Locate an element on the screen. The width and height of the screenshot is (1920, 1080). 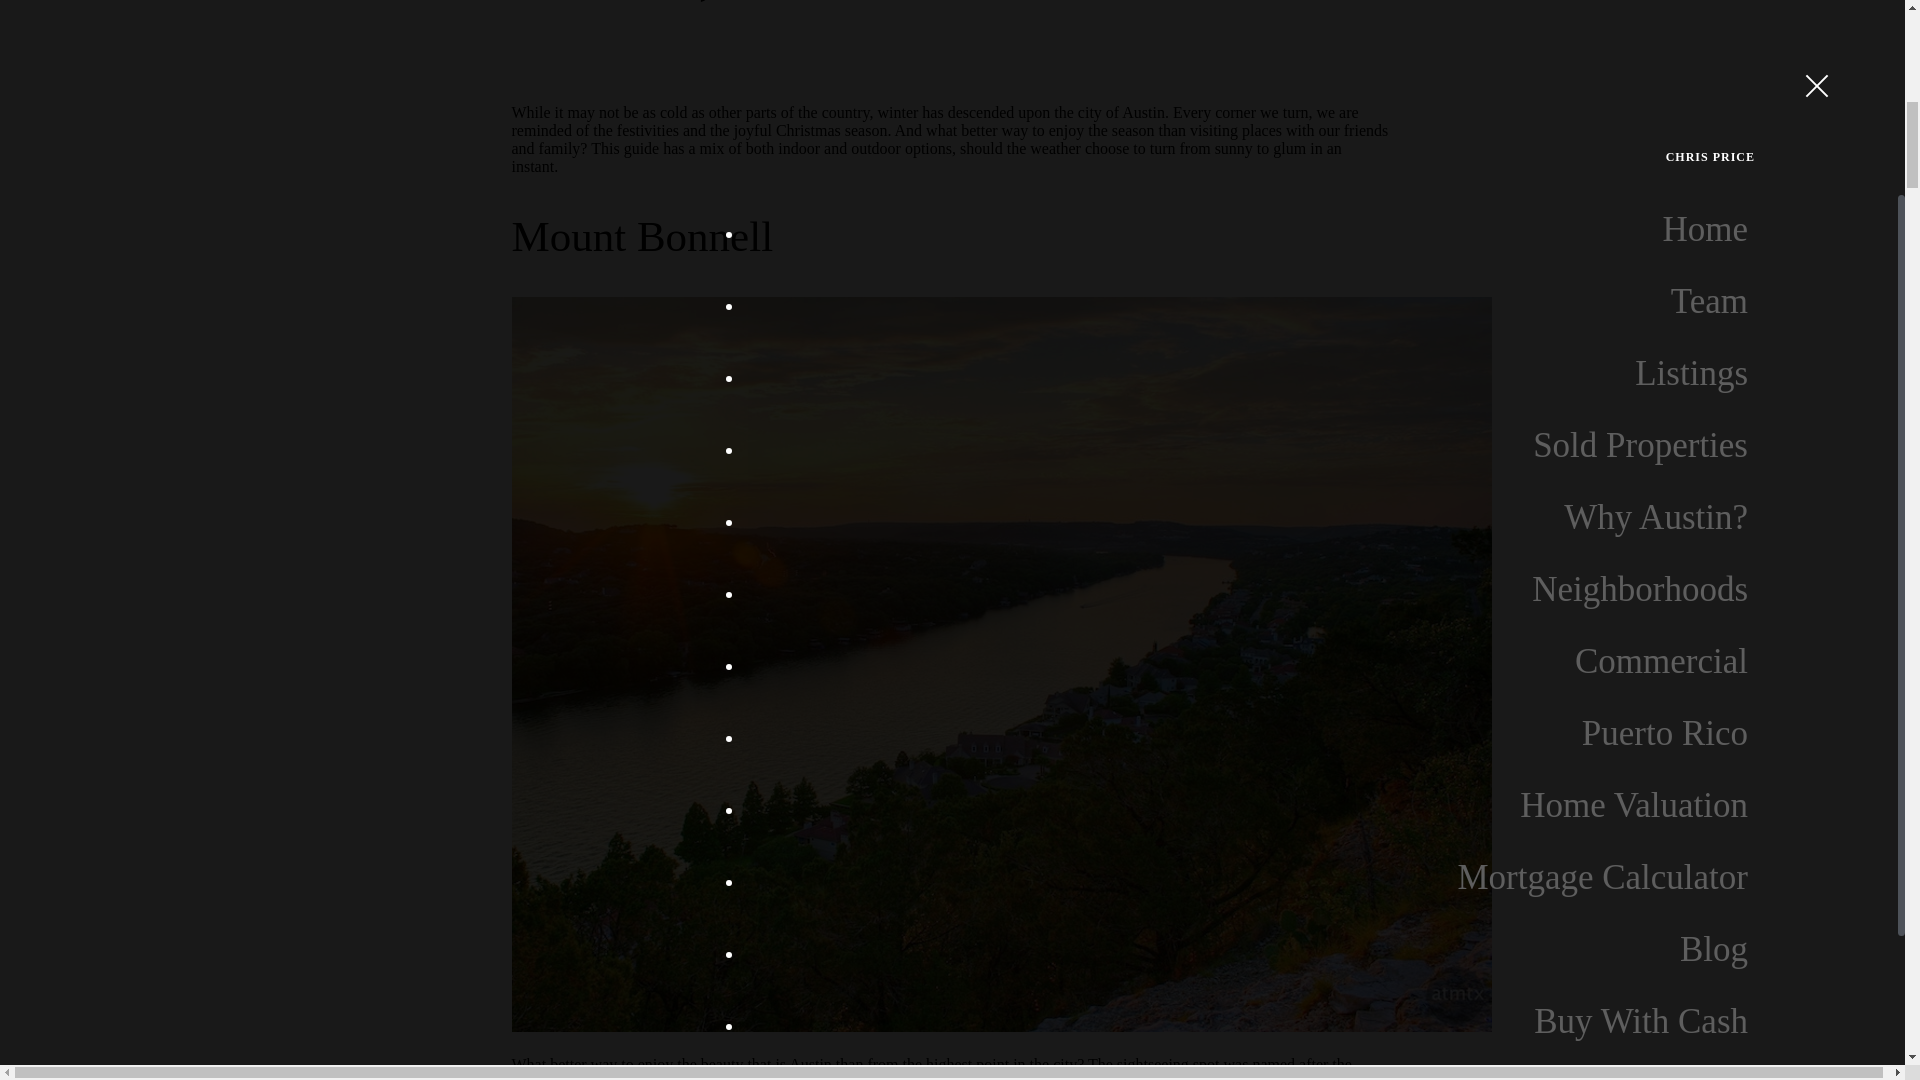
Join Us is located at coordinates (1770, 88).